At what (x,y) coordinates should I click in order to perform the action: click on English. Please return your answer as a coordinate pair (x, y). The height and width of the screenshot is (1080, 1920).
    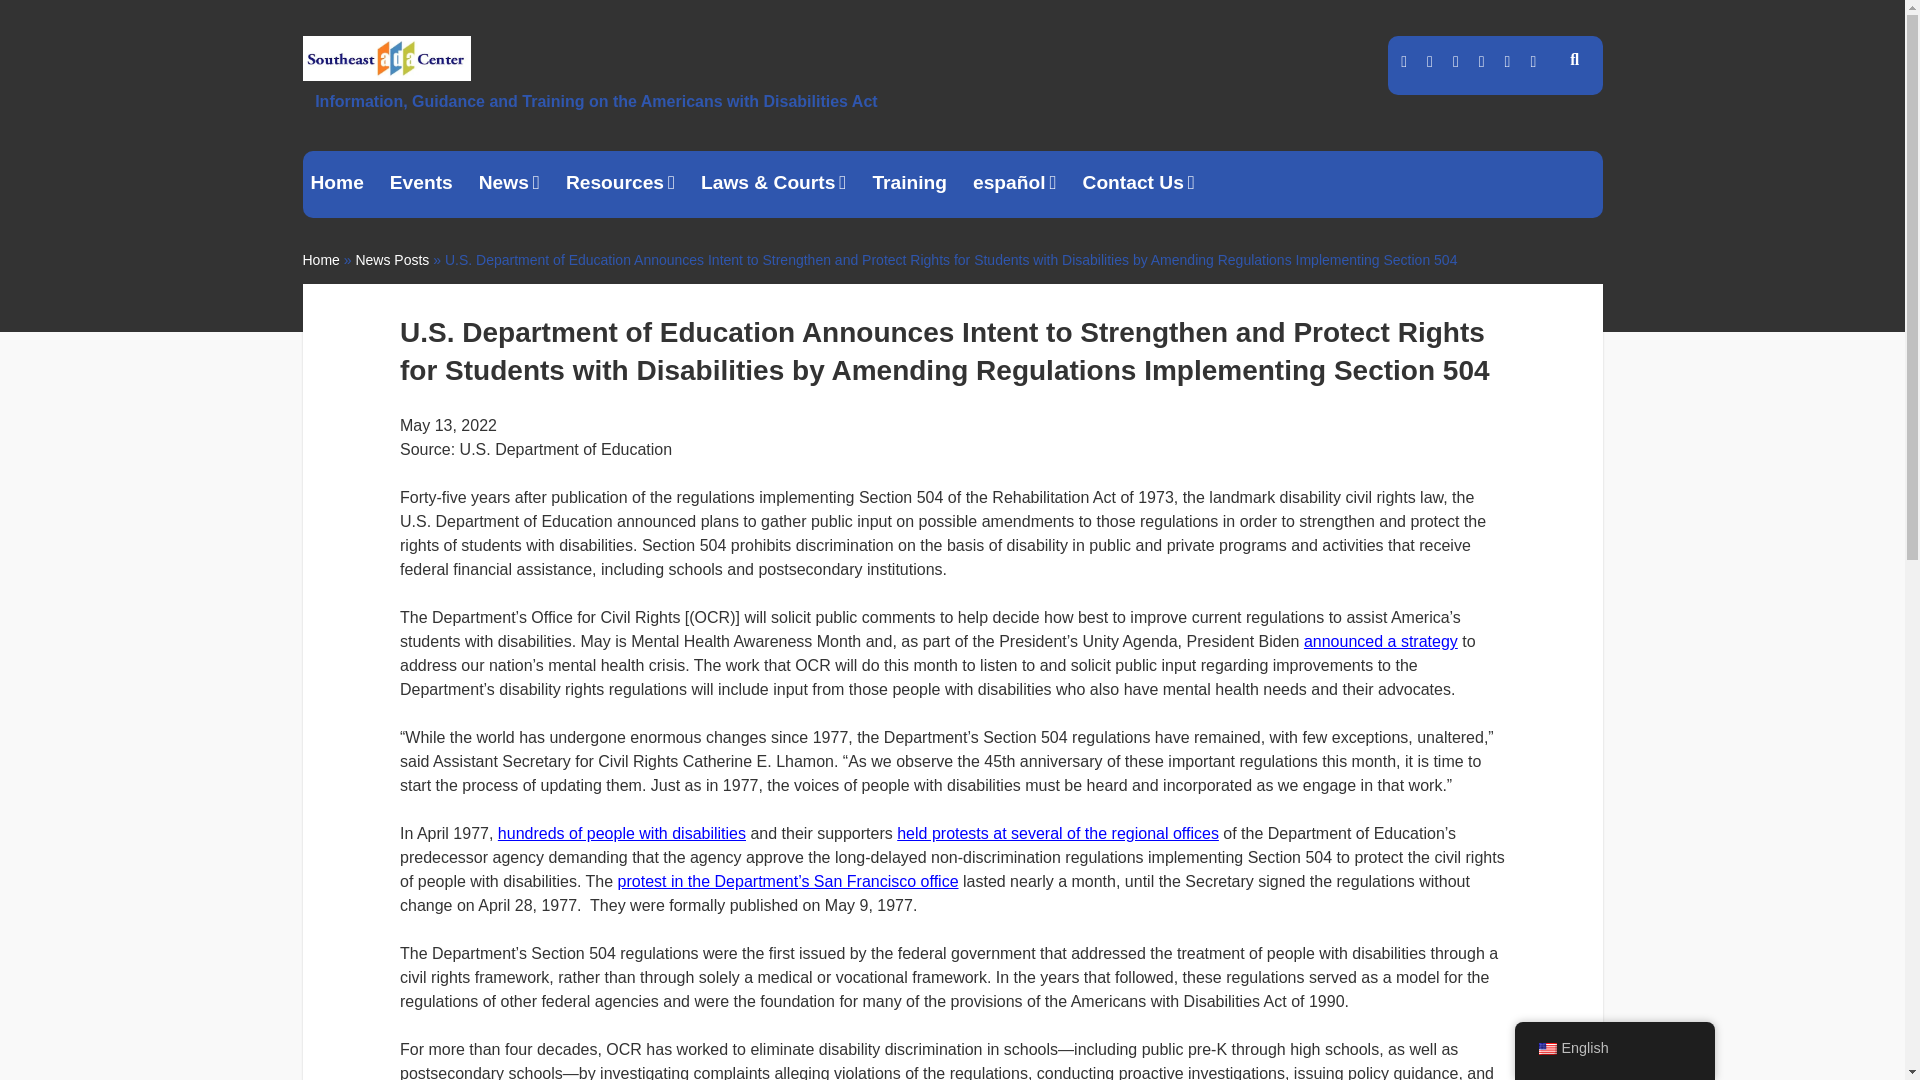
    Looking at the image, I should click on (1546, 1049).